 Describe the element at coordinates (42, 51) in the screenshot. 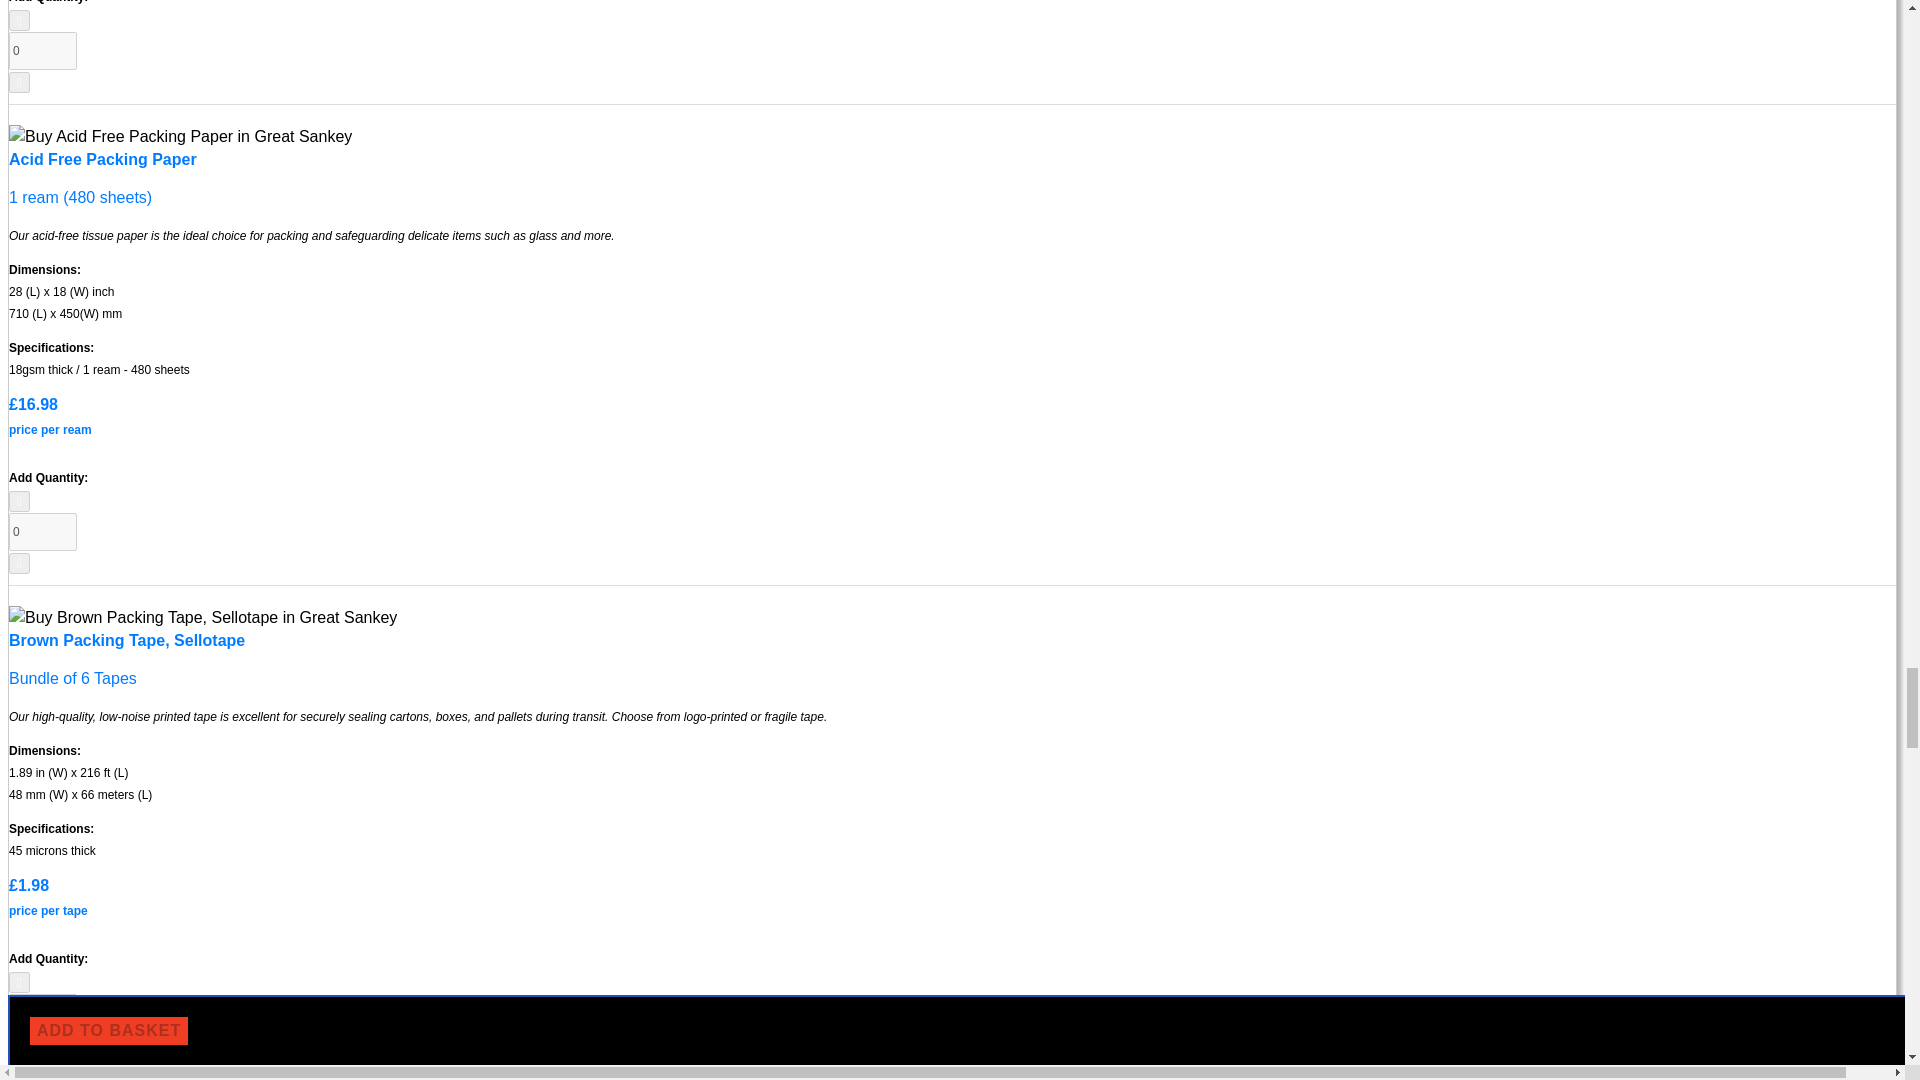

I see `0` at that location.